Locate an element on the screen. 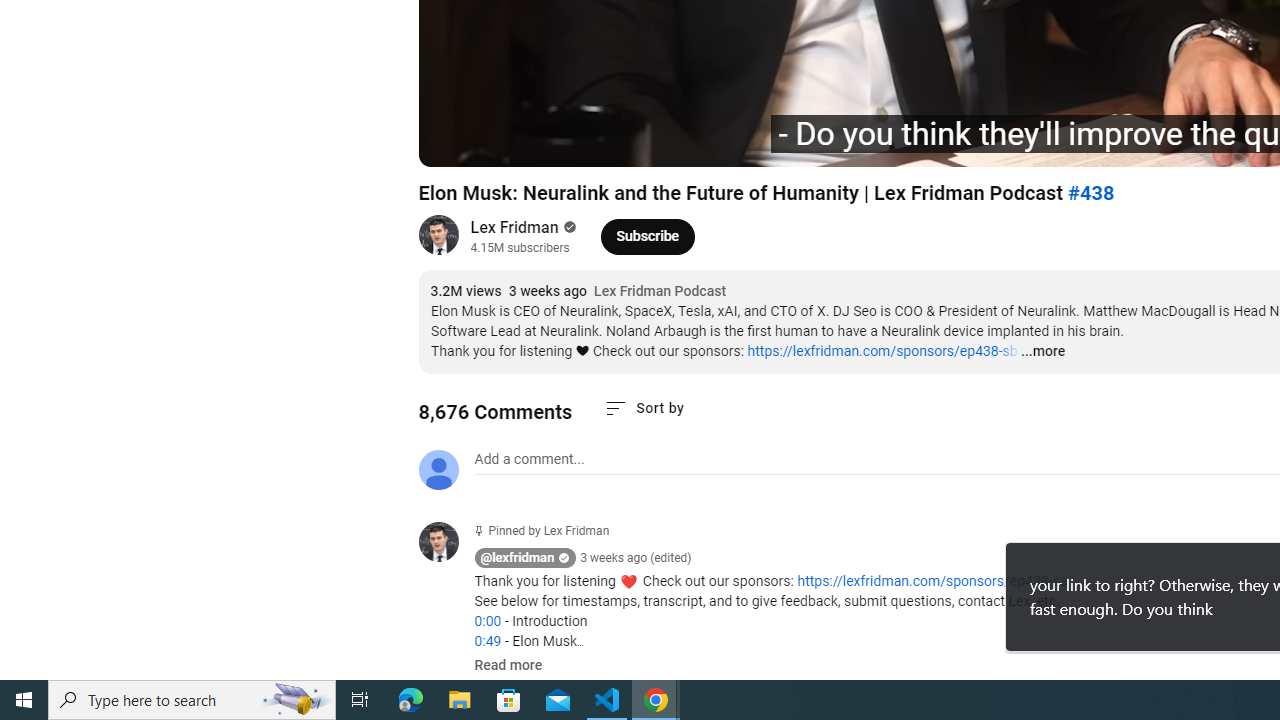  0:49 is located at coordinates (487, 641).